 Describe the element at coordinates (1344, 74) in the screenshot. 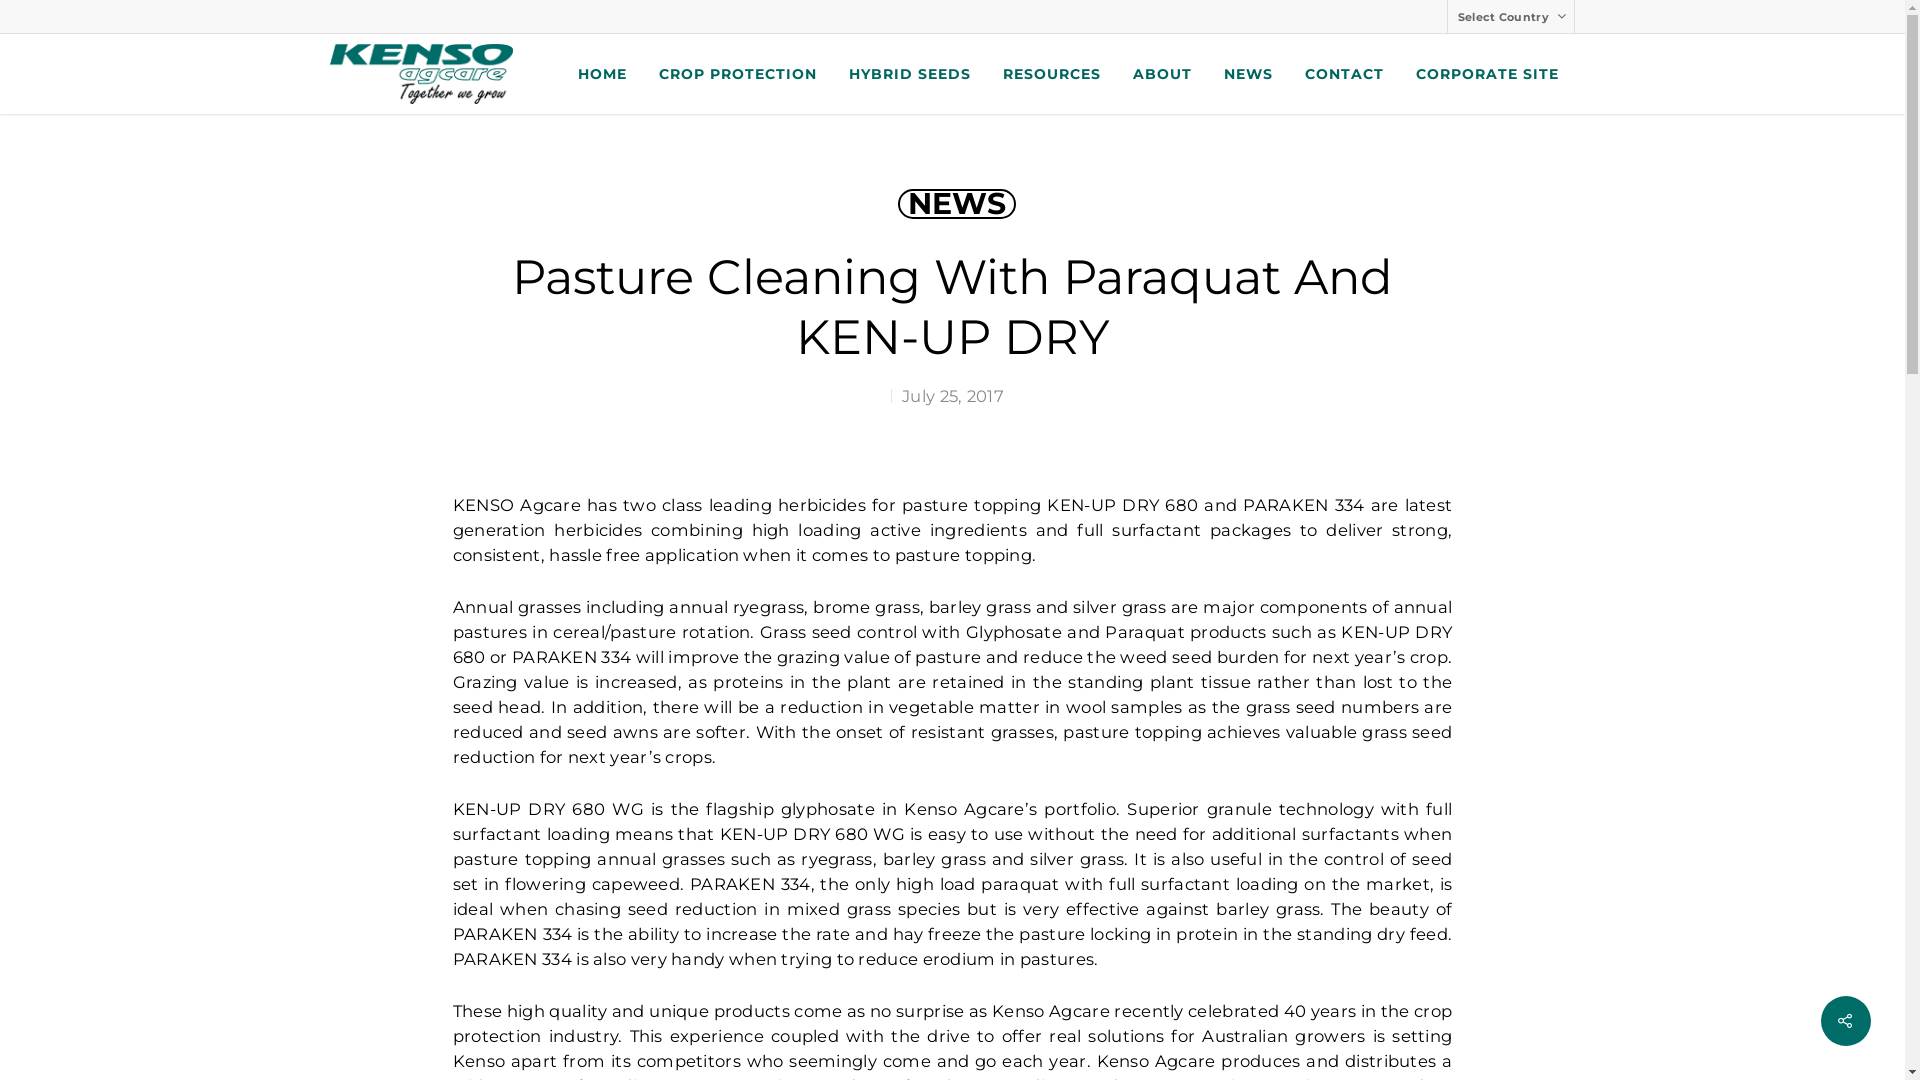

I see `CONTACT` at that location.